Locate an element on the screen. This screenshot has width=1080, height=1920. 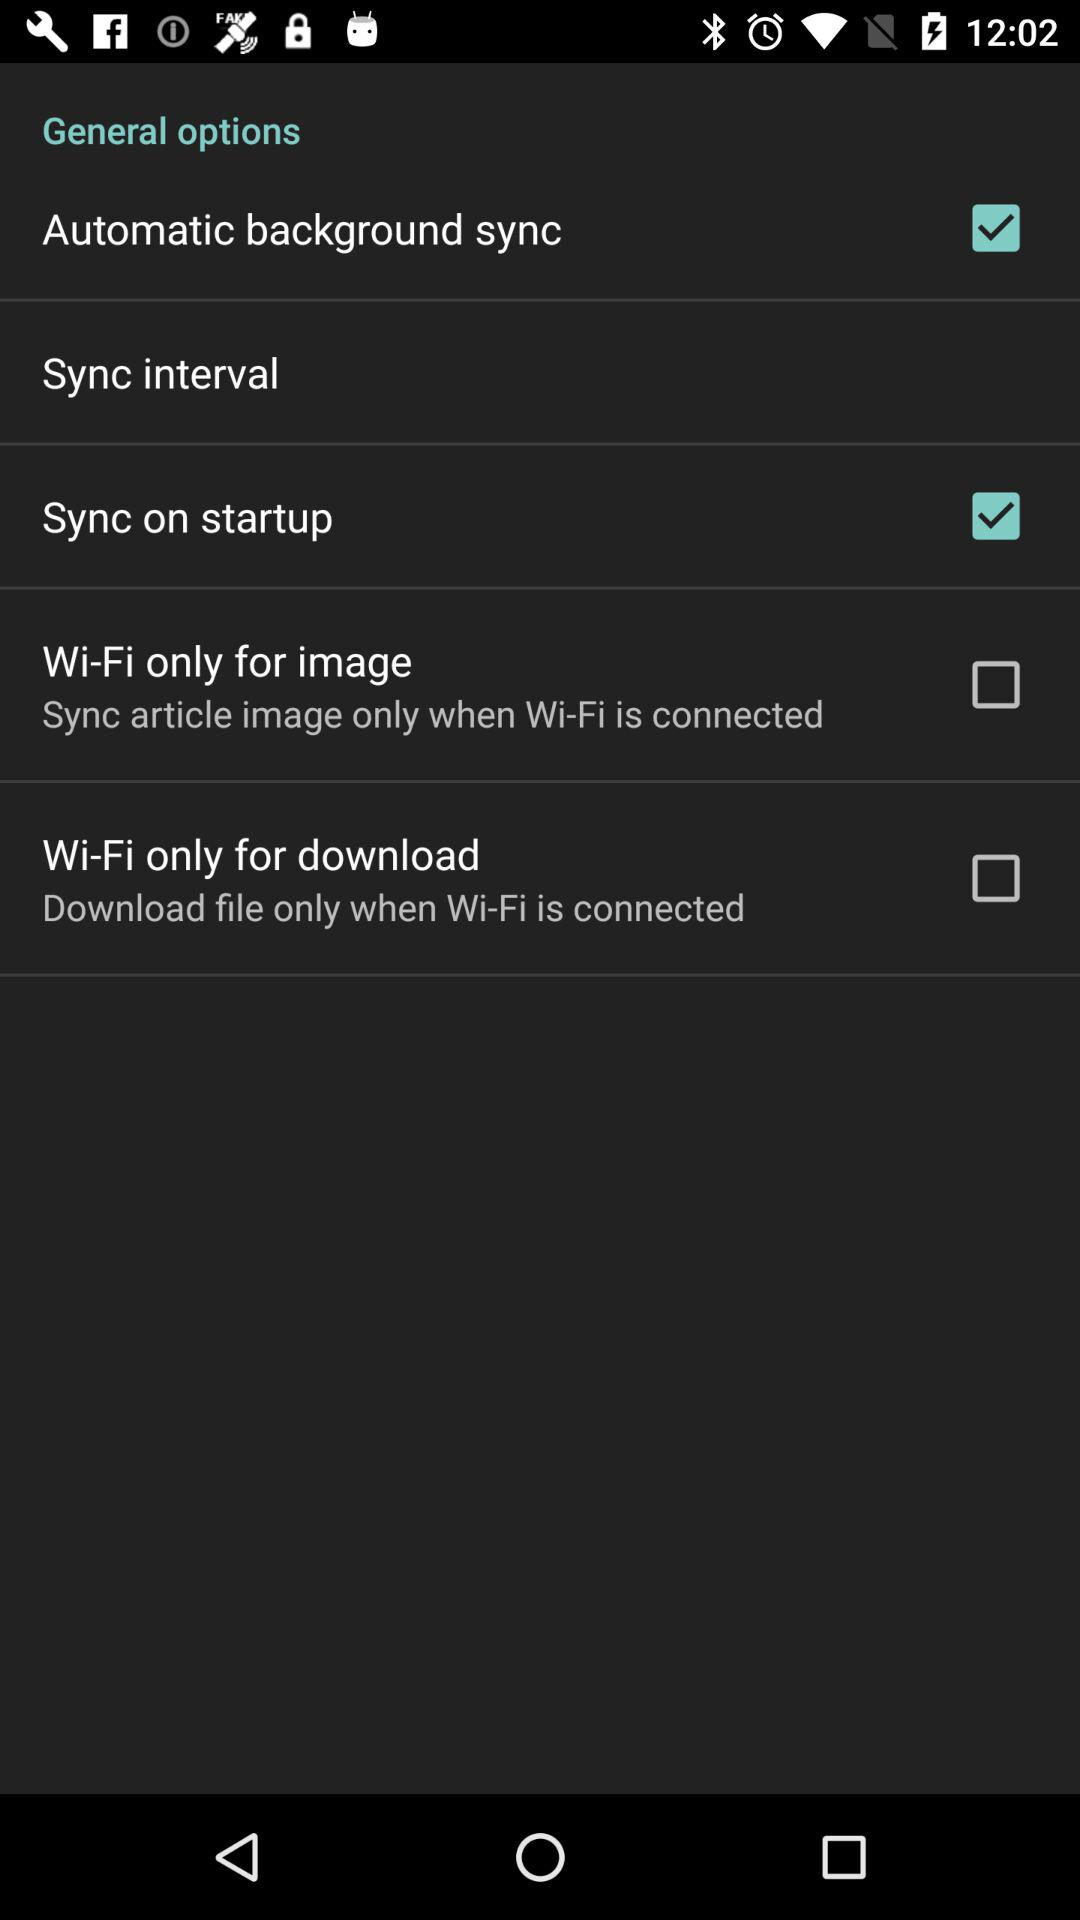
press the general options icon is located at coordinates (540, 108).